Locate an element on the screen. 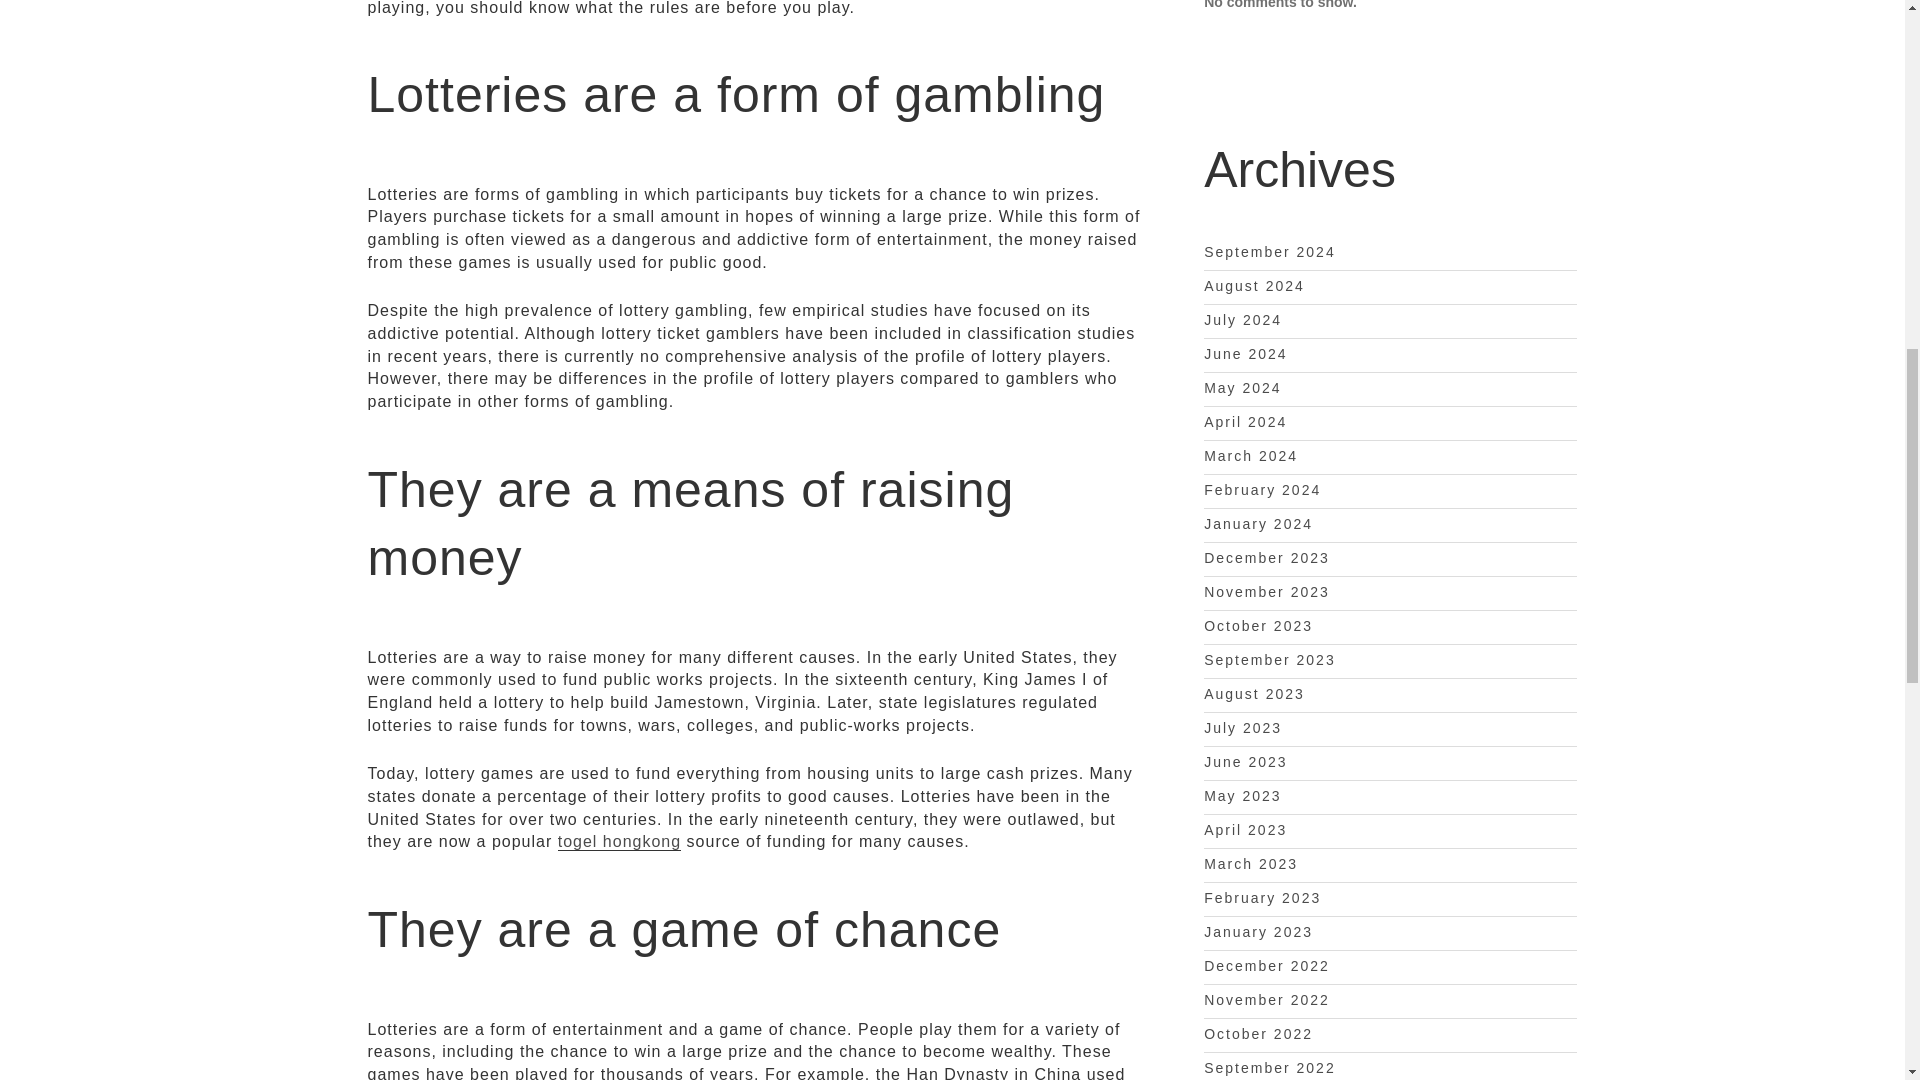 The height and width of the screenshot is (1080, 1920). December 2023 is located at coordinates (1266, 557).